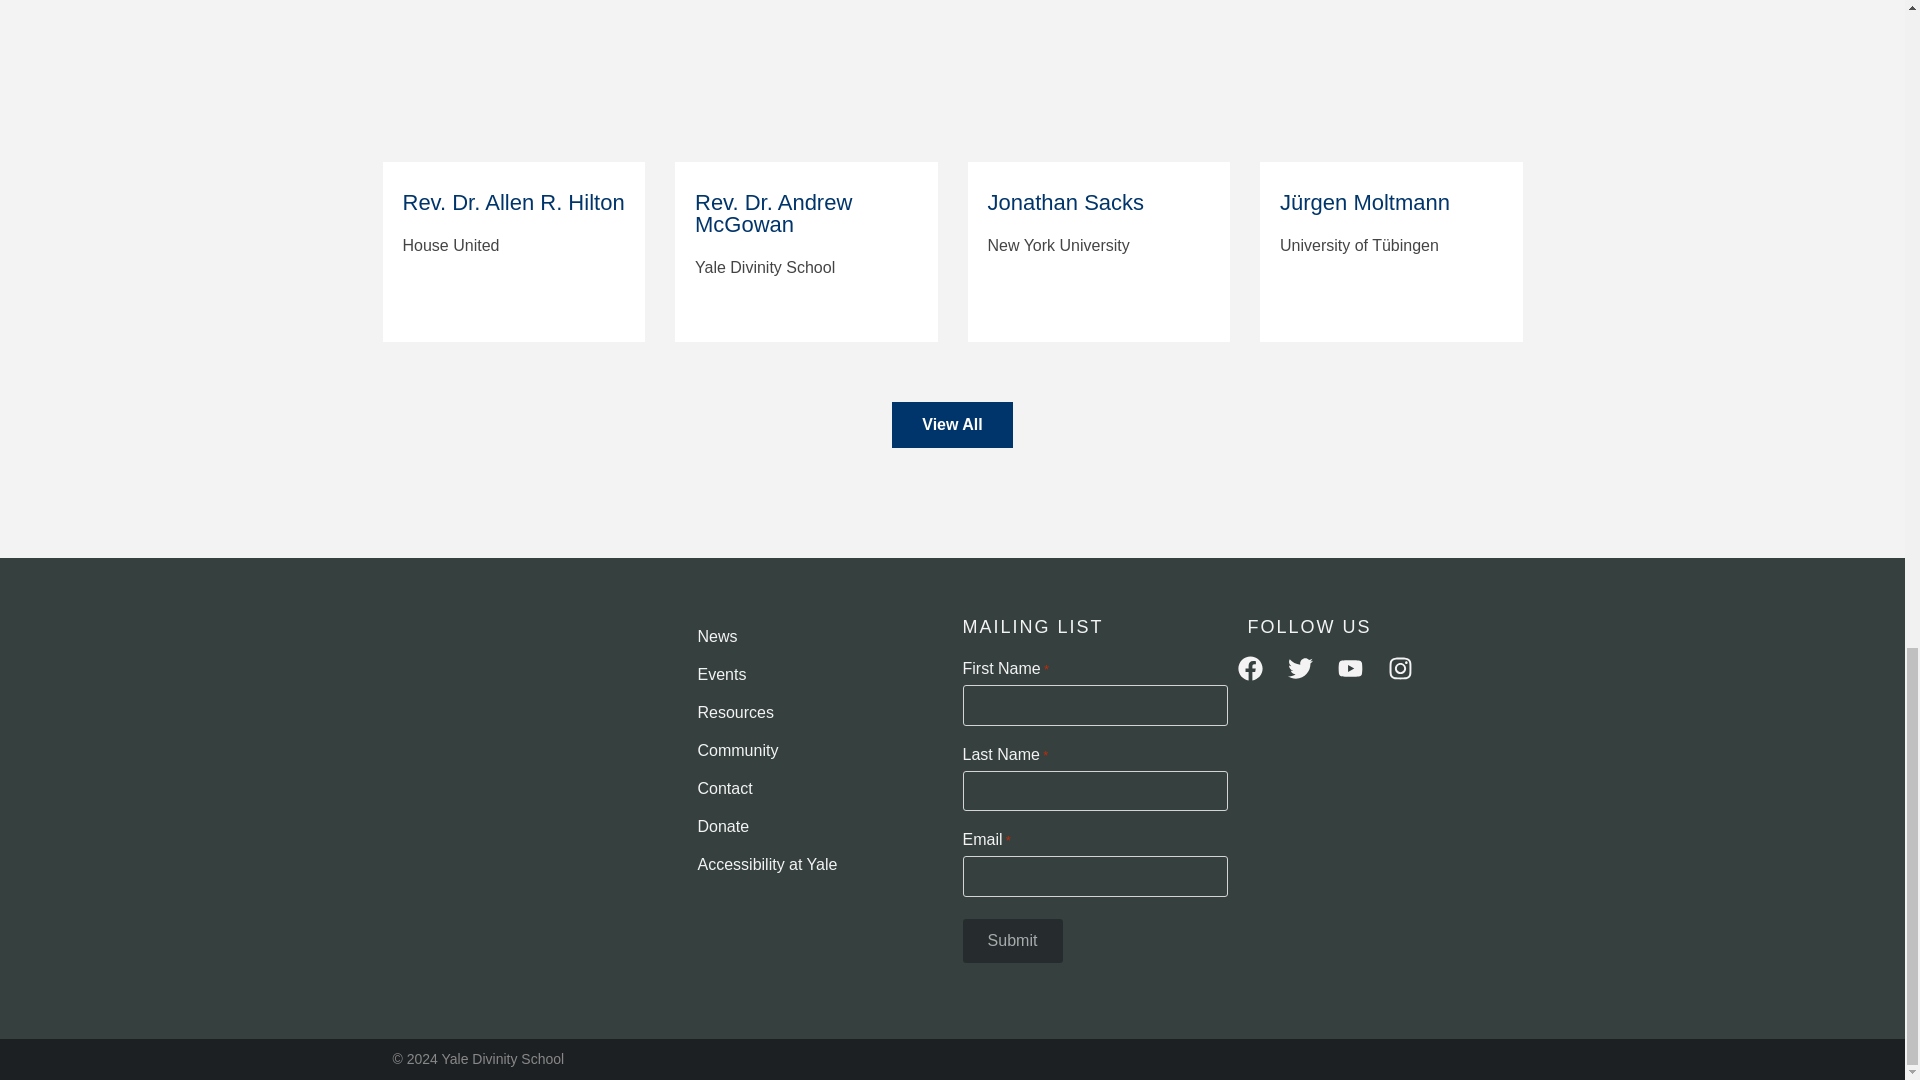 The height and width of the screenshot is (1080, 1920). What do you see at coordinates (1011, 941) in the screenshot?
I see `Submit` at bounding box center [1011, 941].